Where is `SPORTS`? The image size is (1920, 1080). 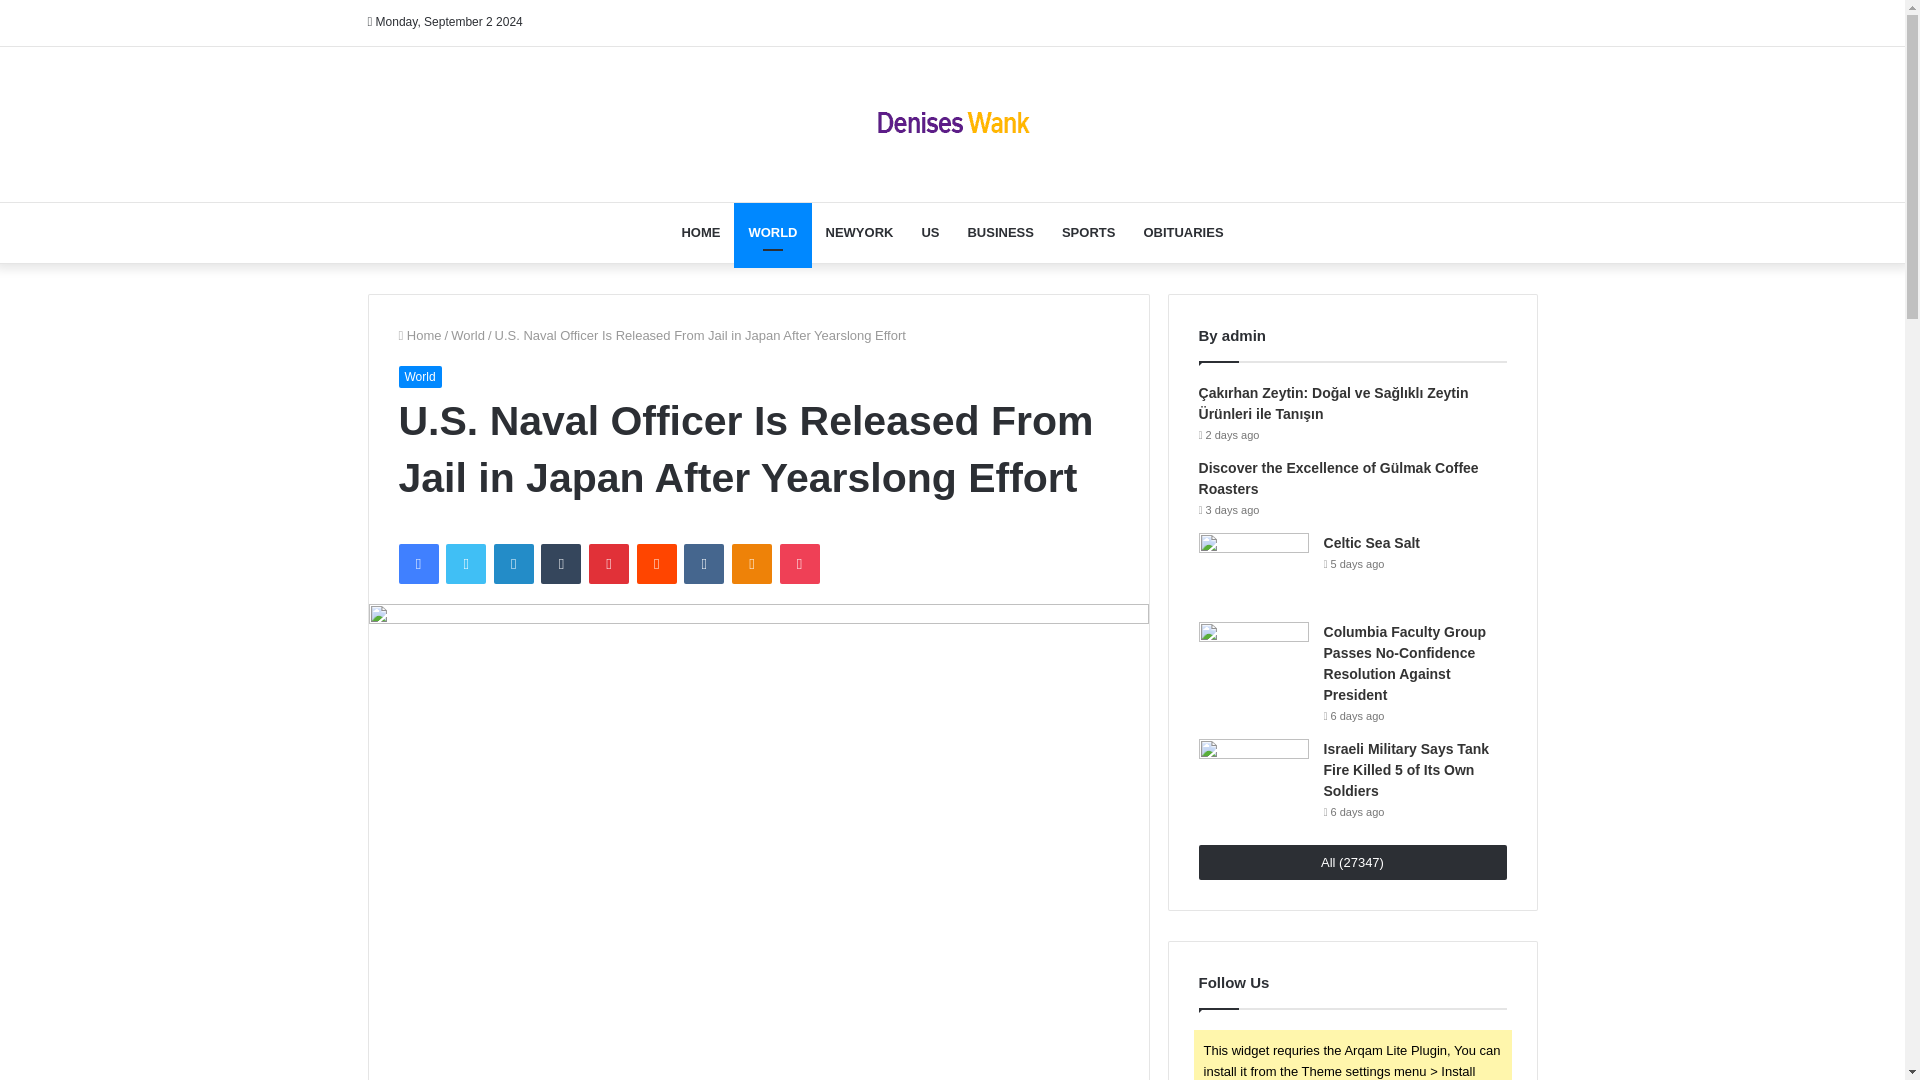
SPORTS is located at coordinates (1088, 232).